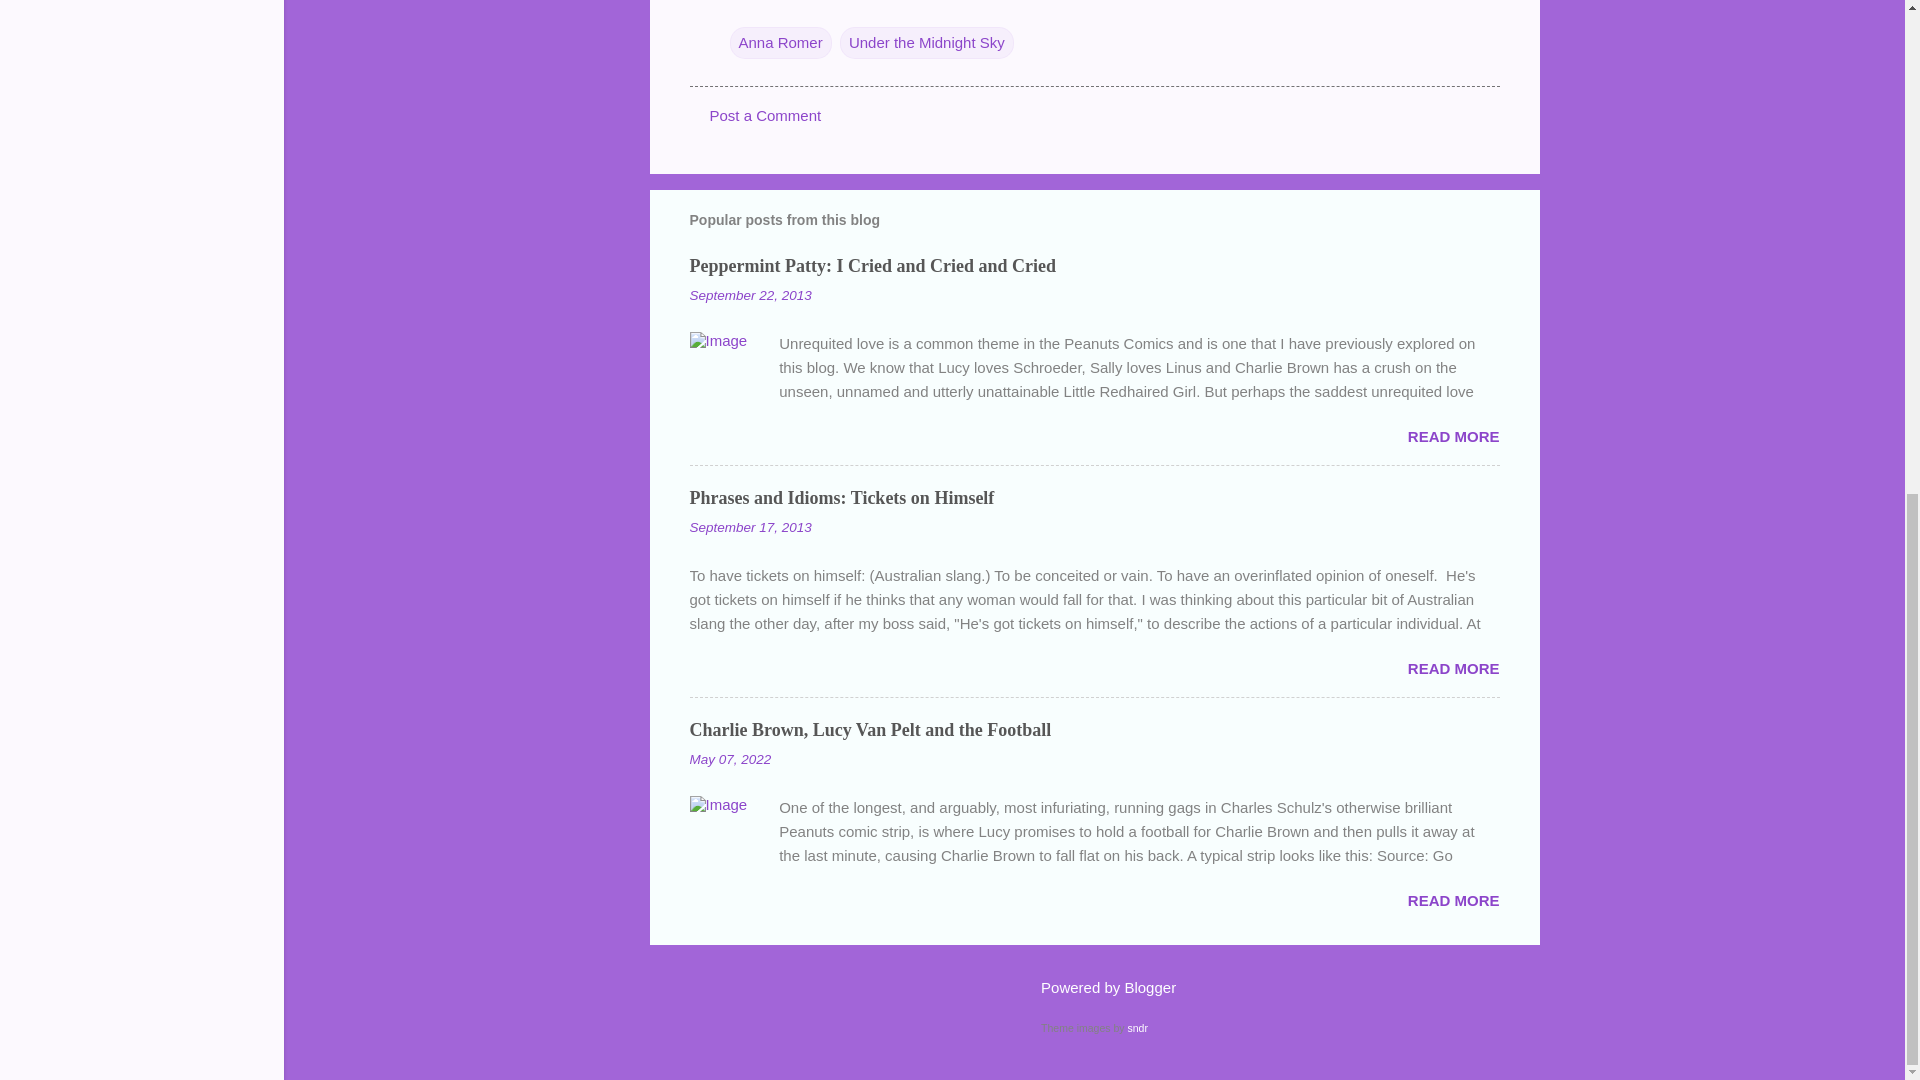 Image resolution: width=1920 pixels, height=1080 pixels. I want to click on September 17, 2013, so click(750, 526).